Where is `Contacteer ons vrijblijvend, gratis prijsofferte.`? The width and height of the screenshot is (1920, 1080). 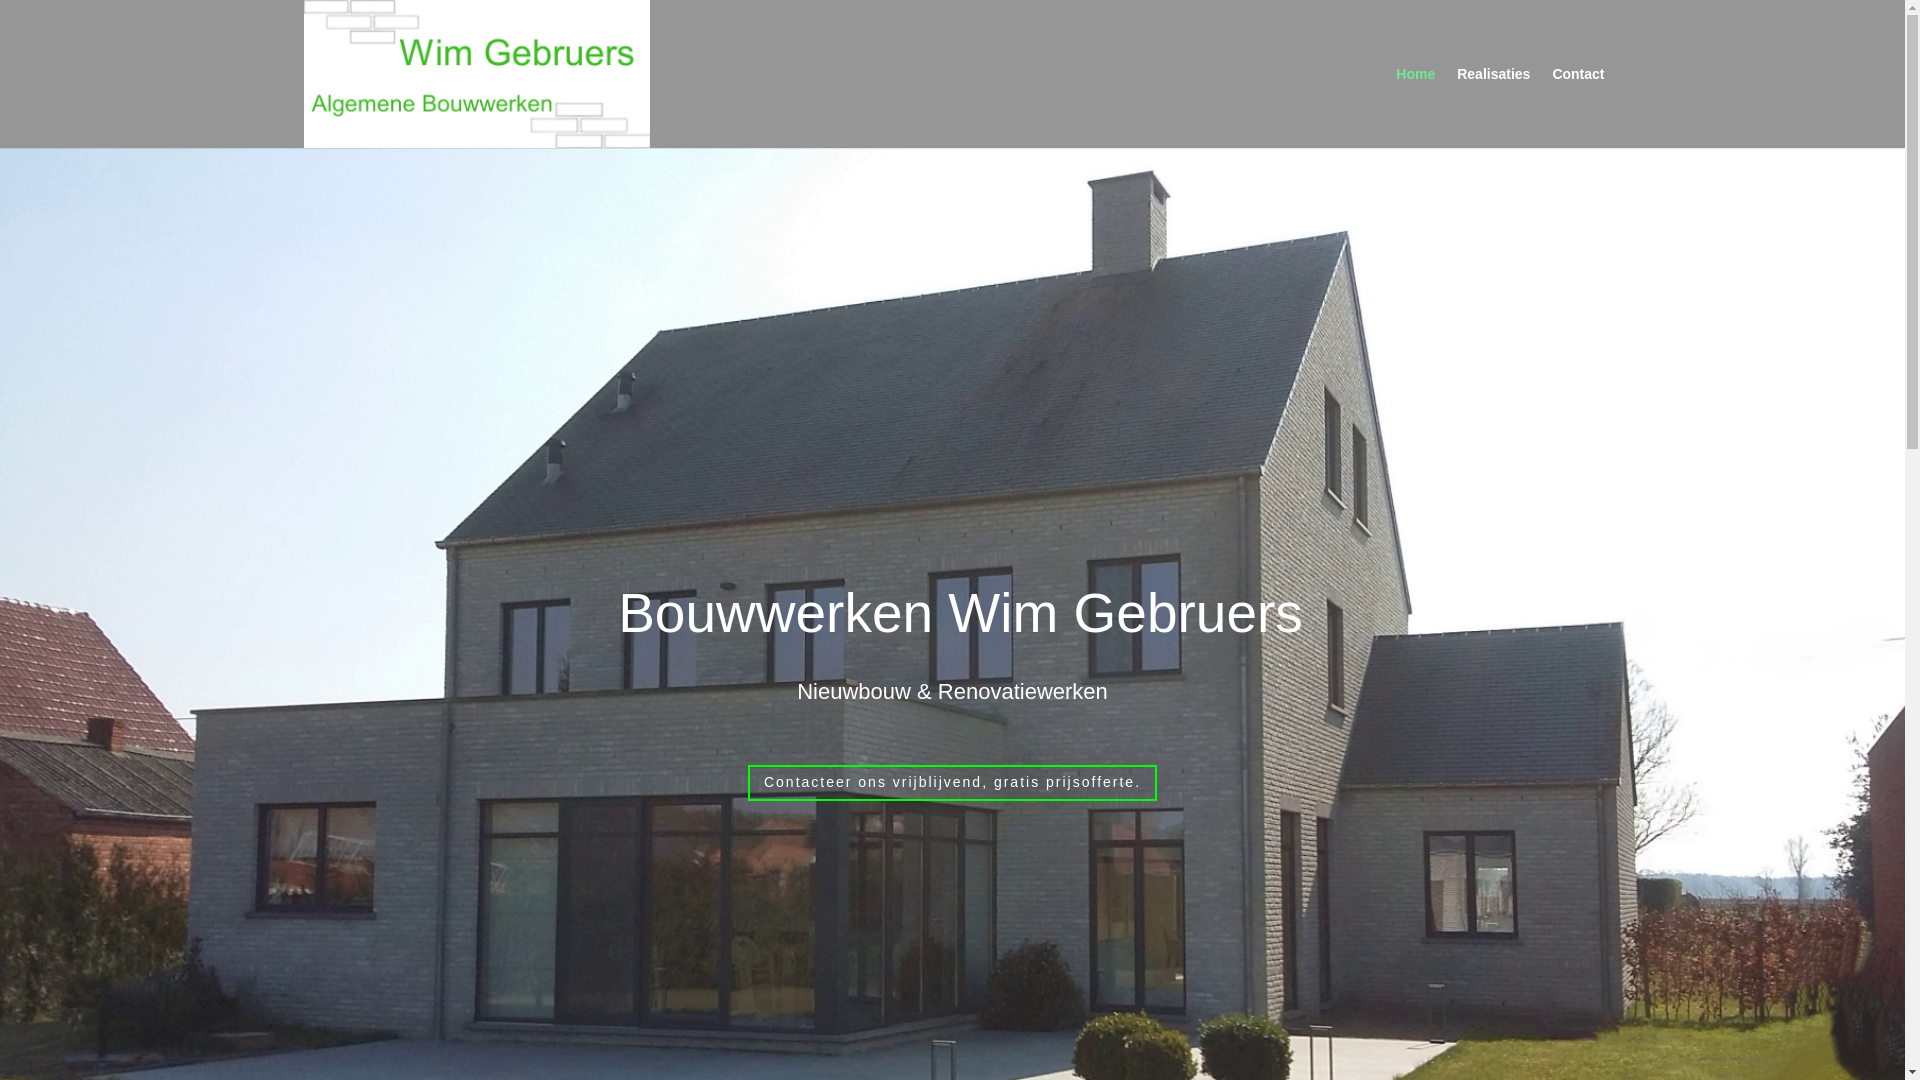 Contacteer ons vrijblijvend, gratis prijsofferte. is located at coordinates (952, 783).